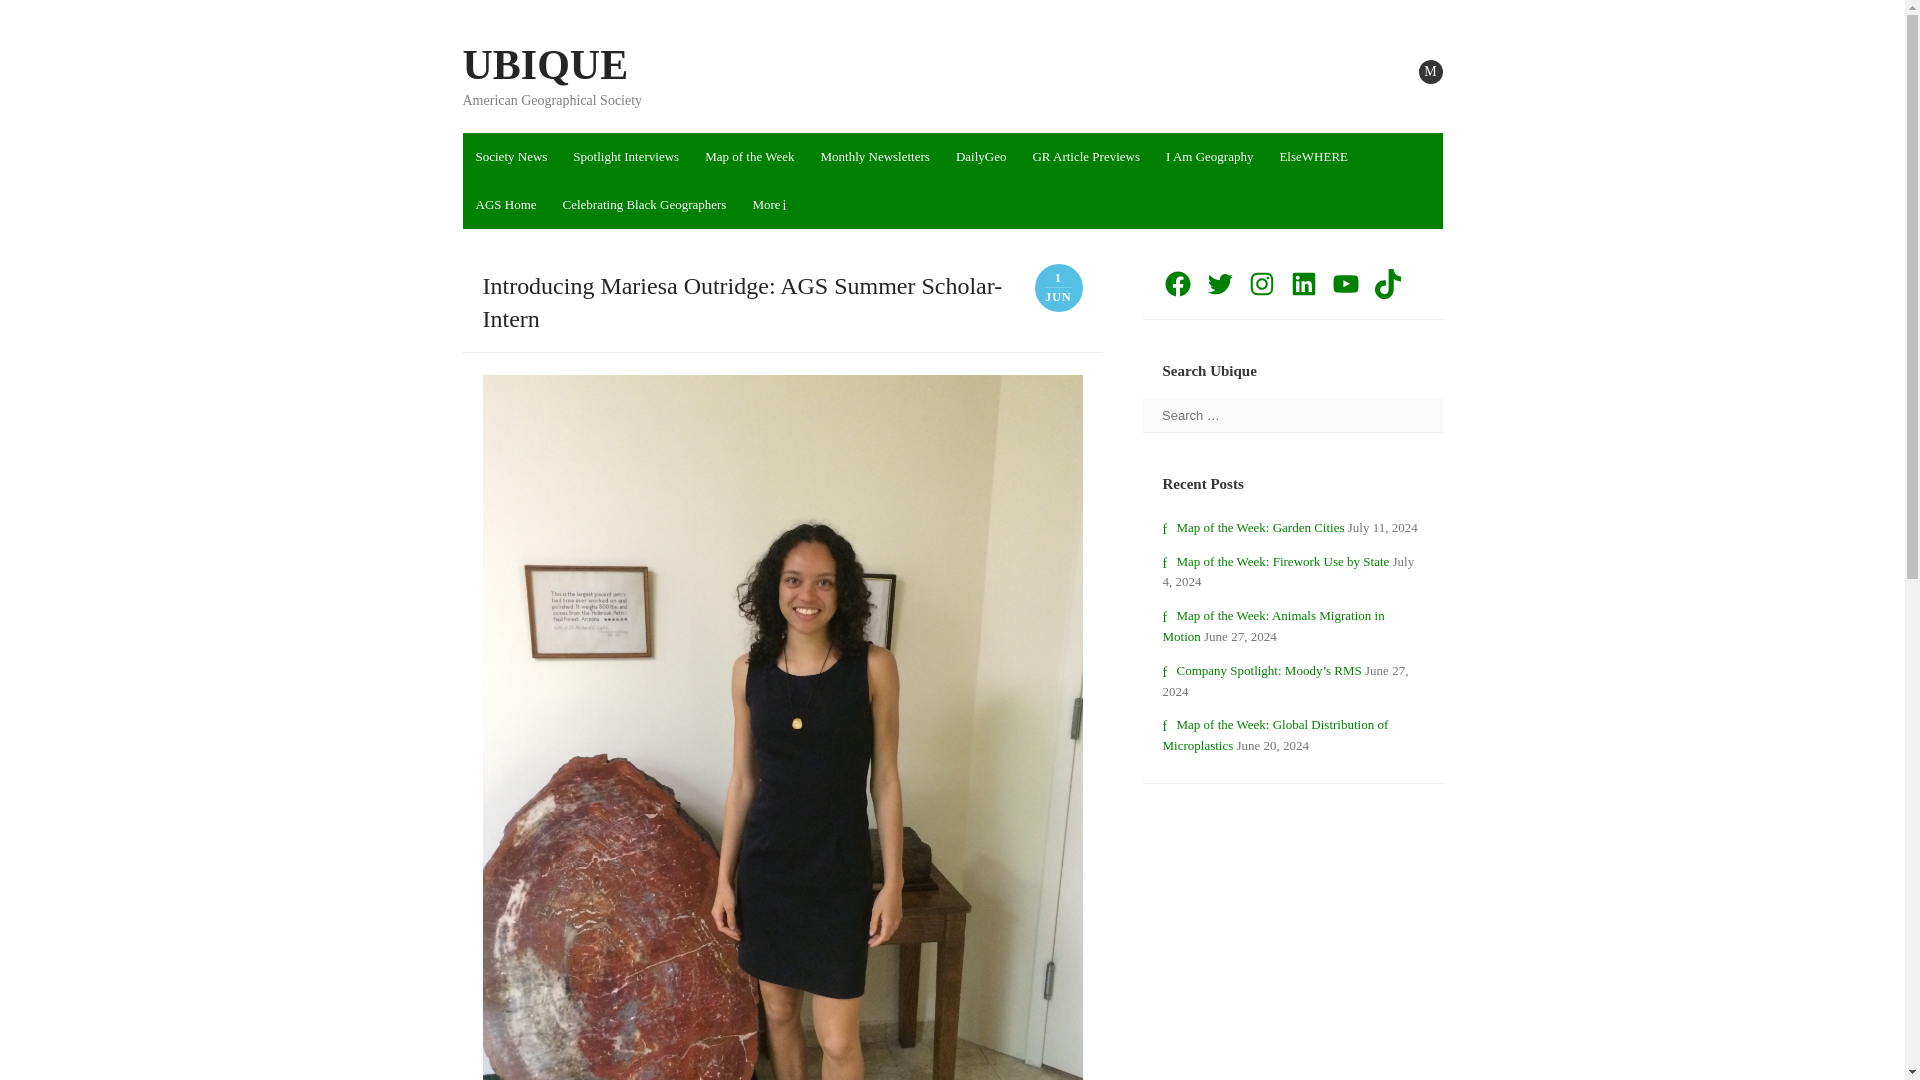  Describe the element at coordinates (1218, 284) in the screenshot. I see `Twitter` at that location.